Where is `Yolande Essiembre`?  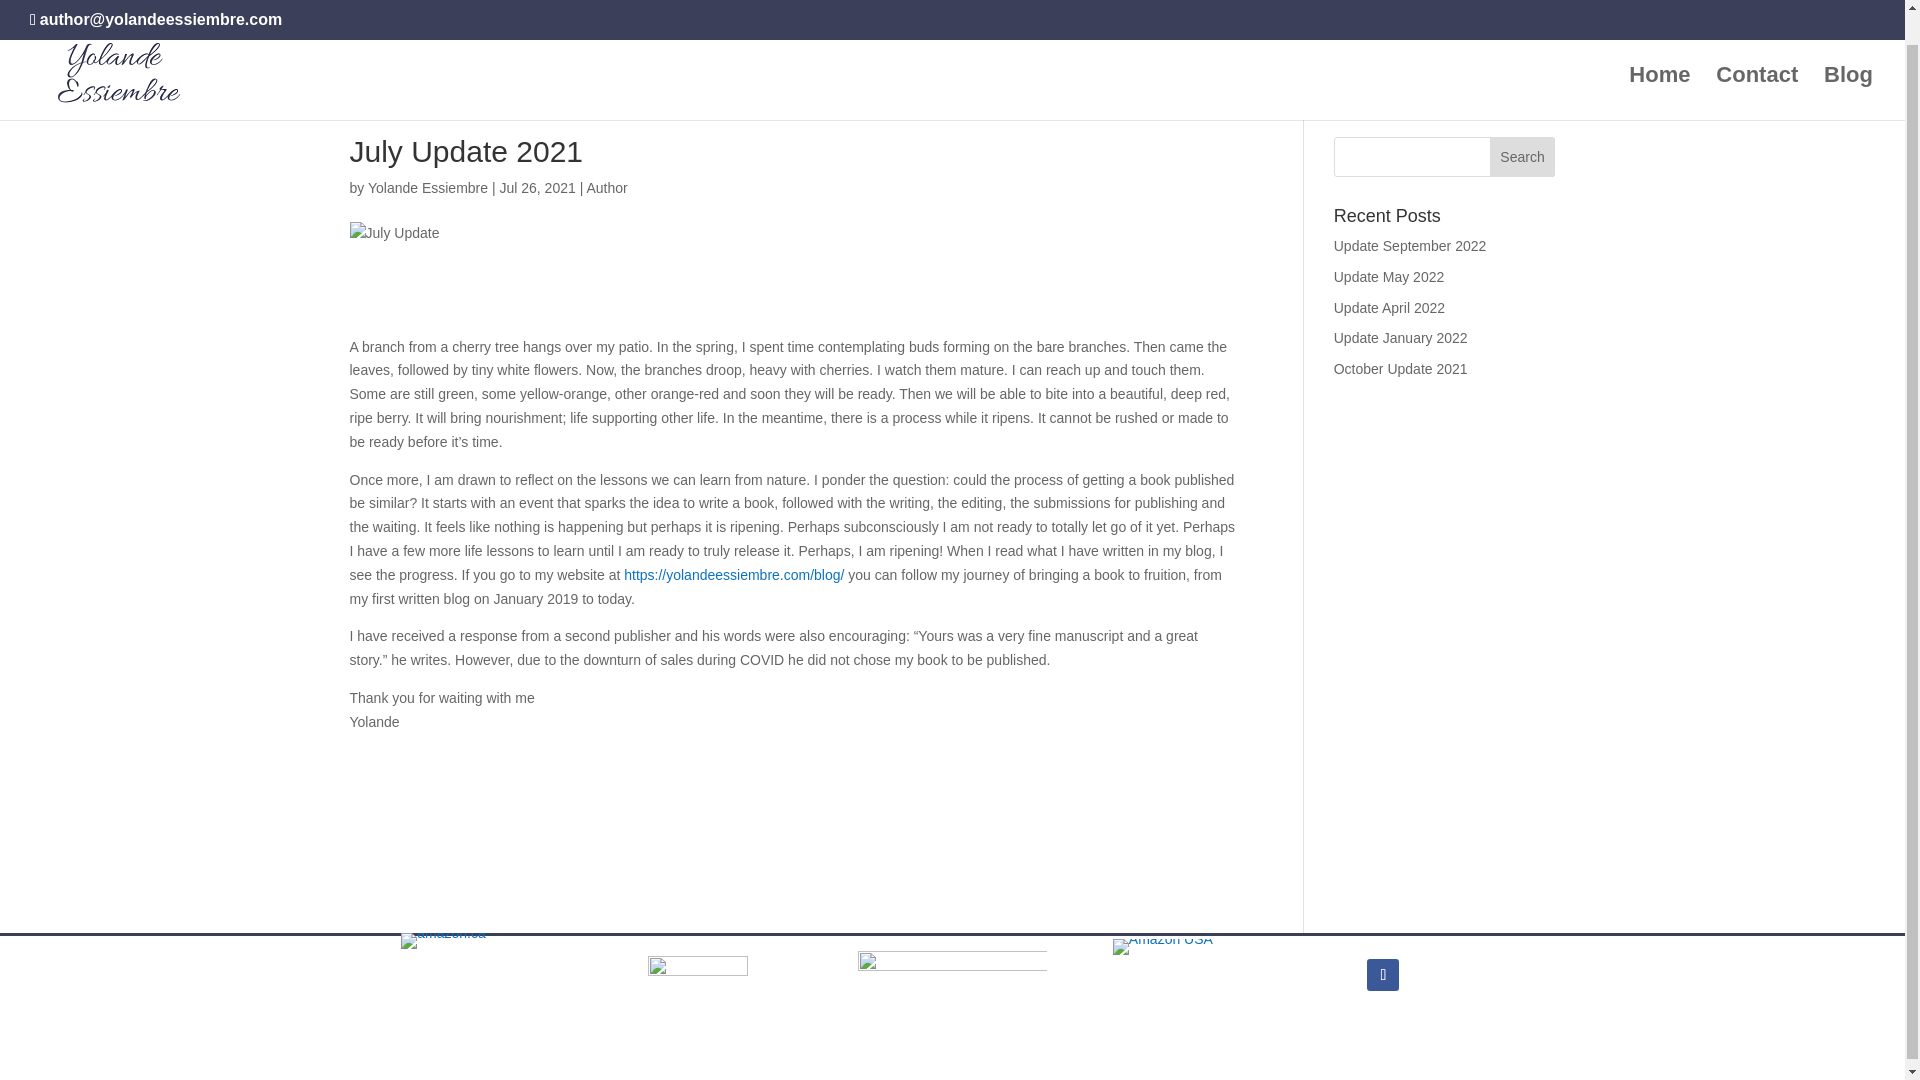
Yolande Essiembre is located at coordinates (428, 188).